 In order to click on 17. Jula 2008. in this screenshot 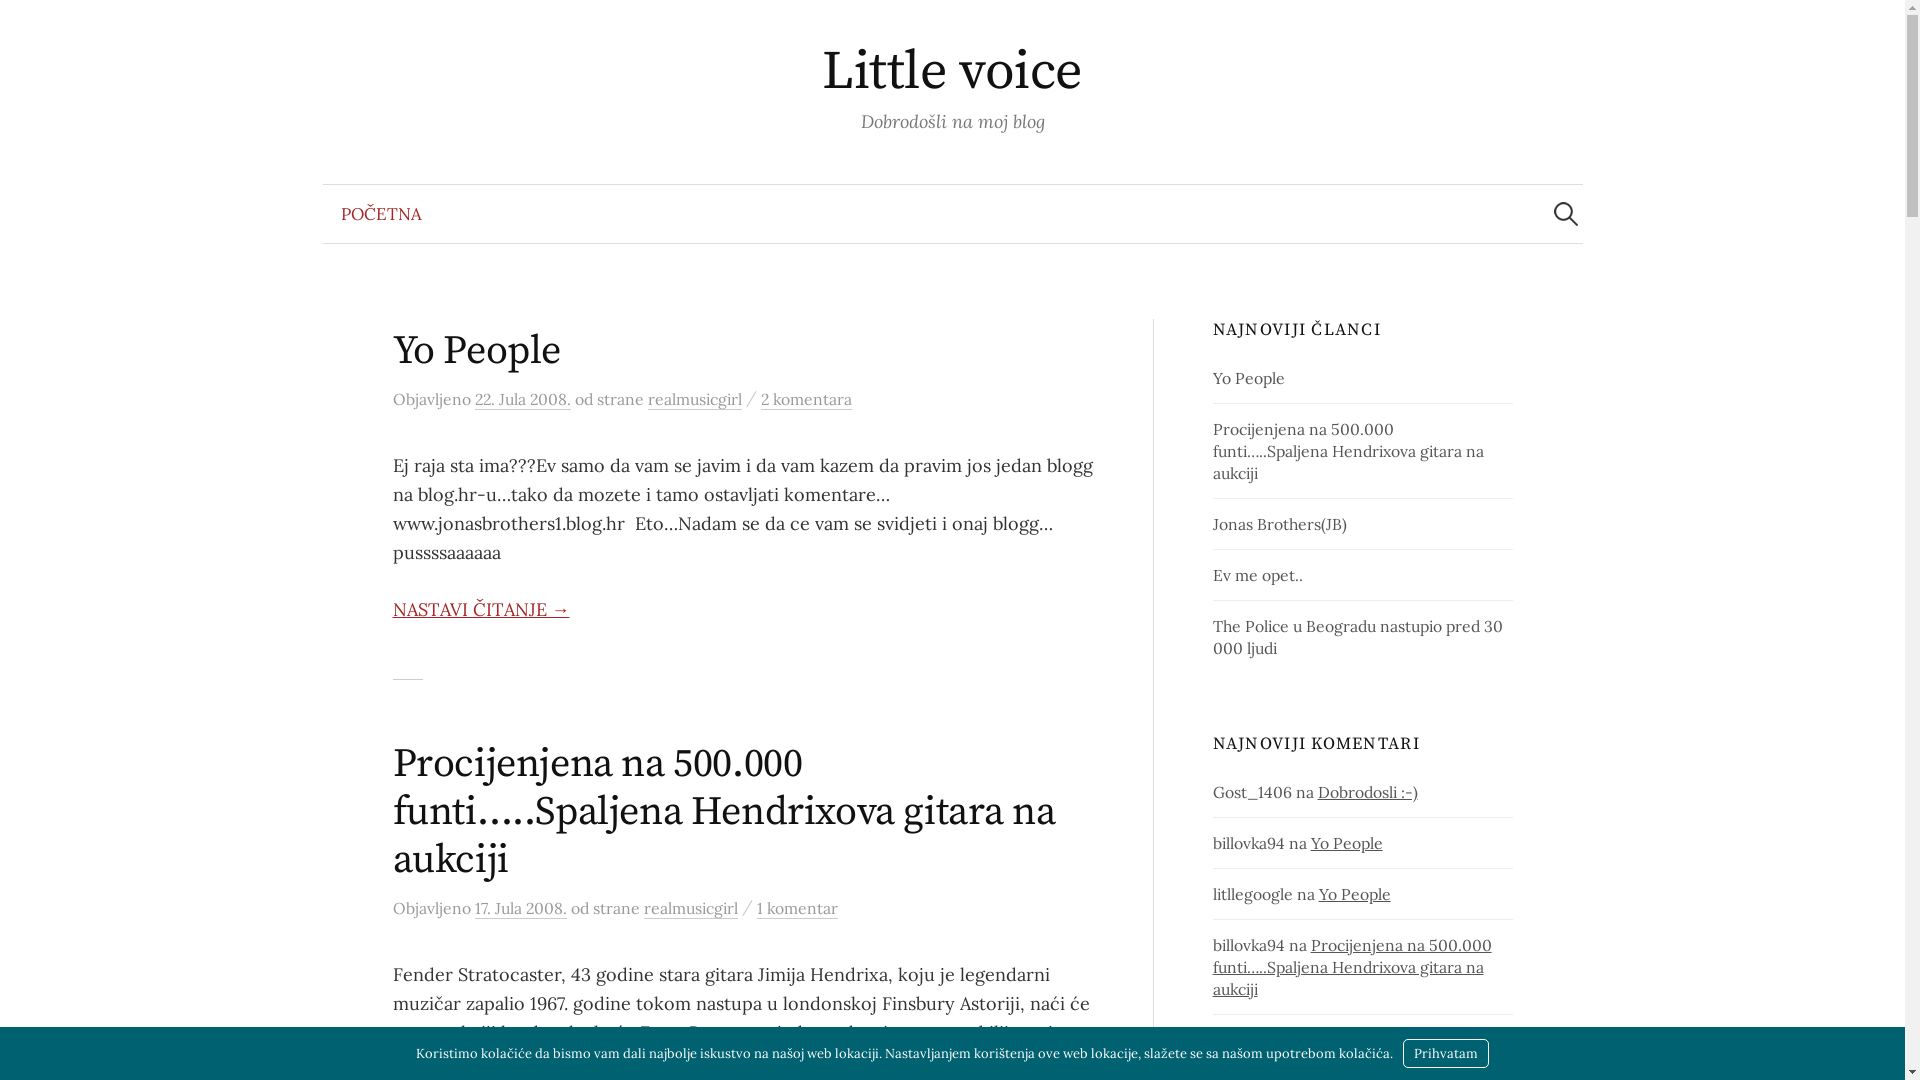, I will do `click(520, 908)`.